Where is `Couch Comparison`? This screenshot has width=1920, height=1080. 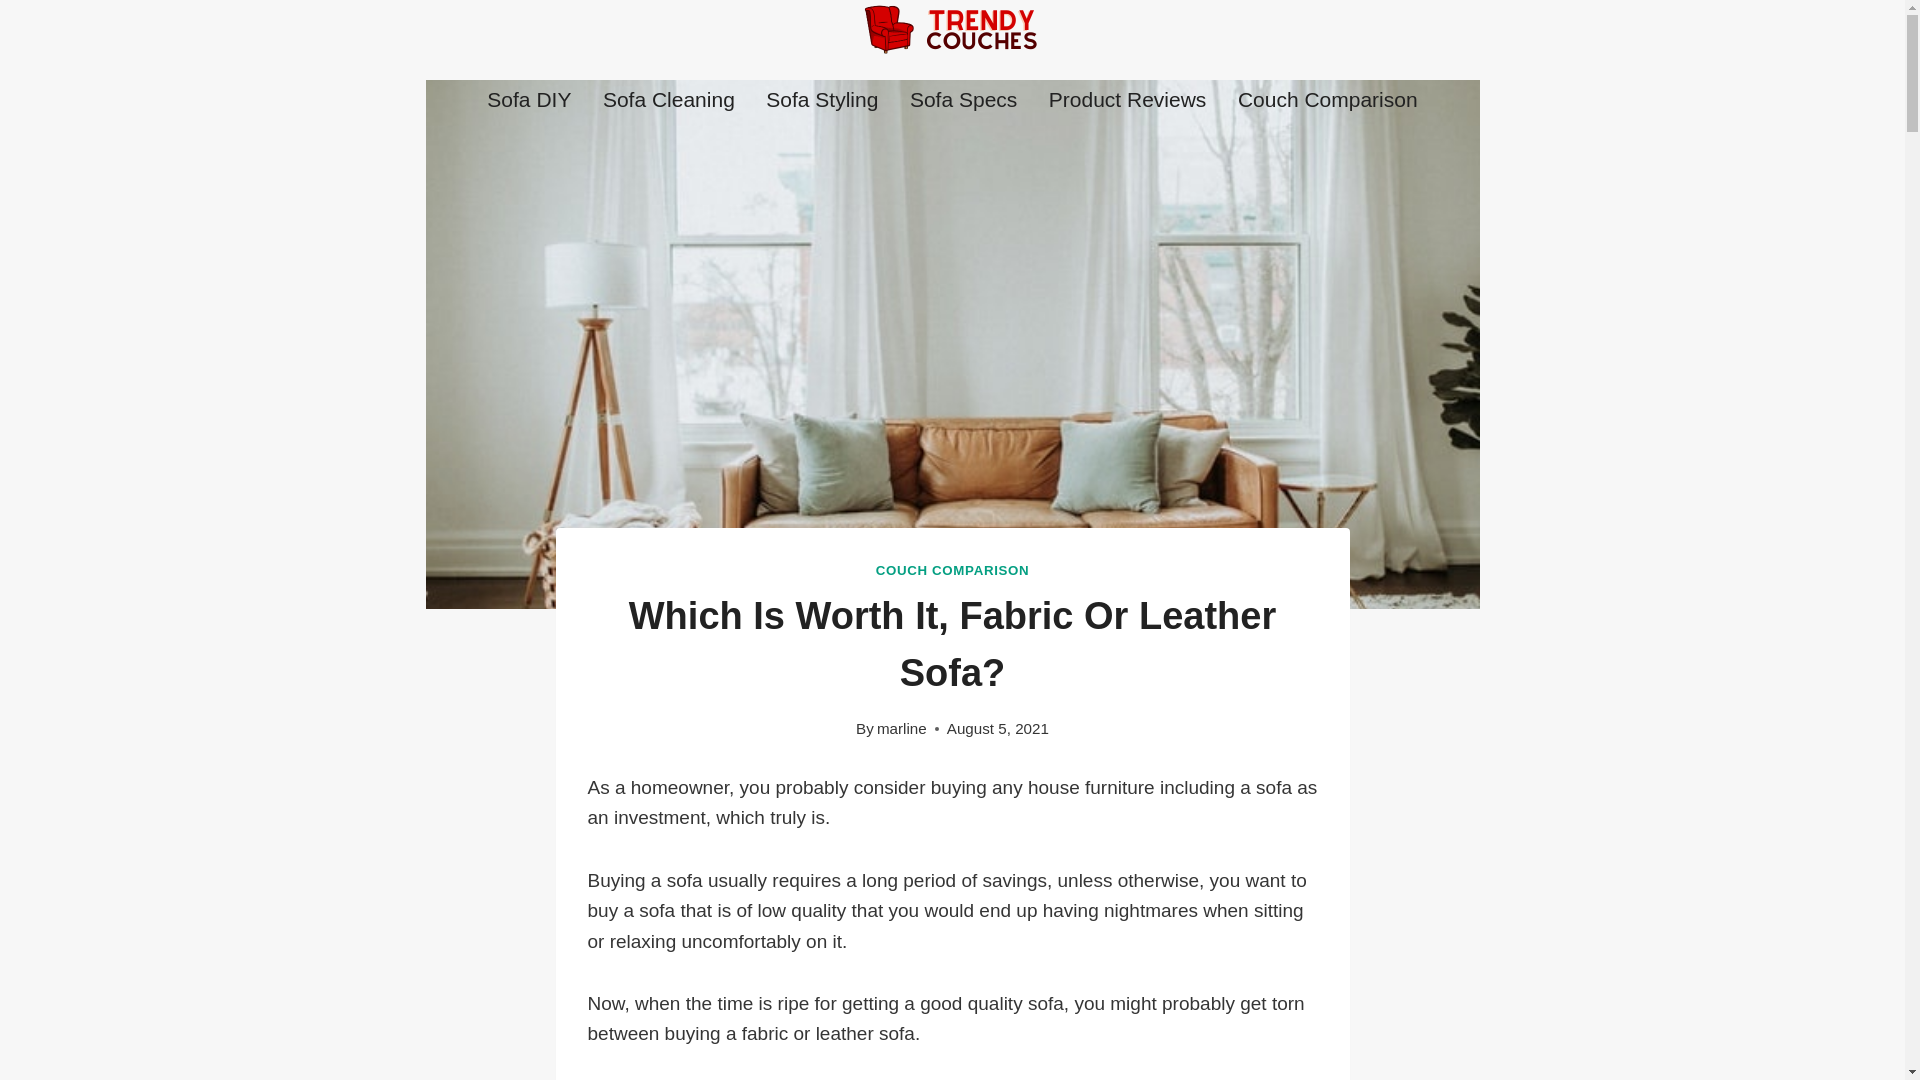
Couch Comparison is located at coordinates (1326, 100).